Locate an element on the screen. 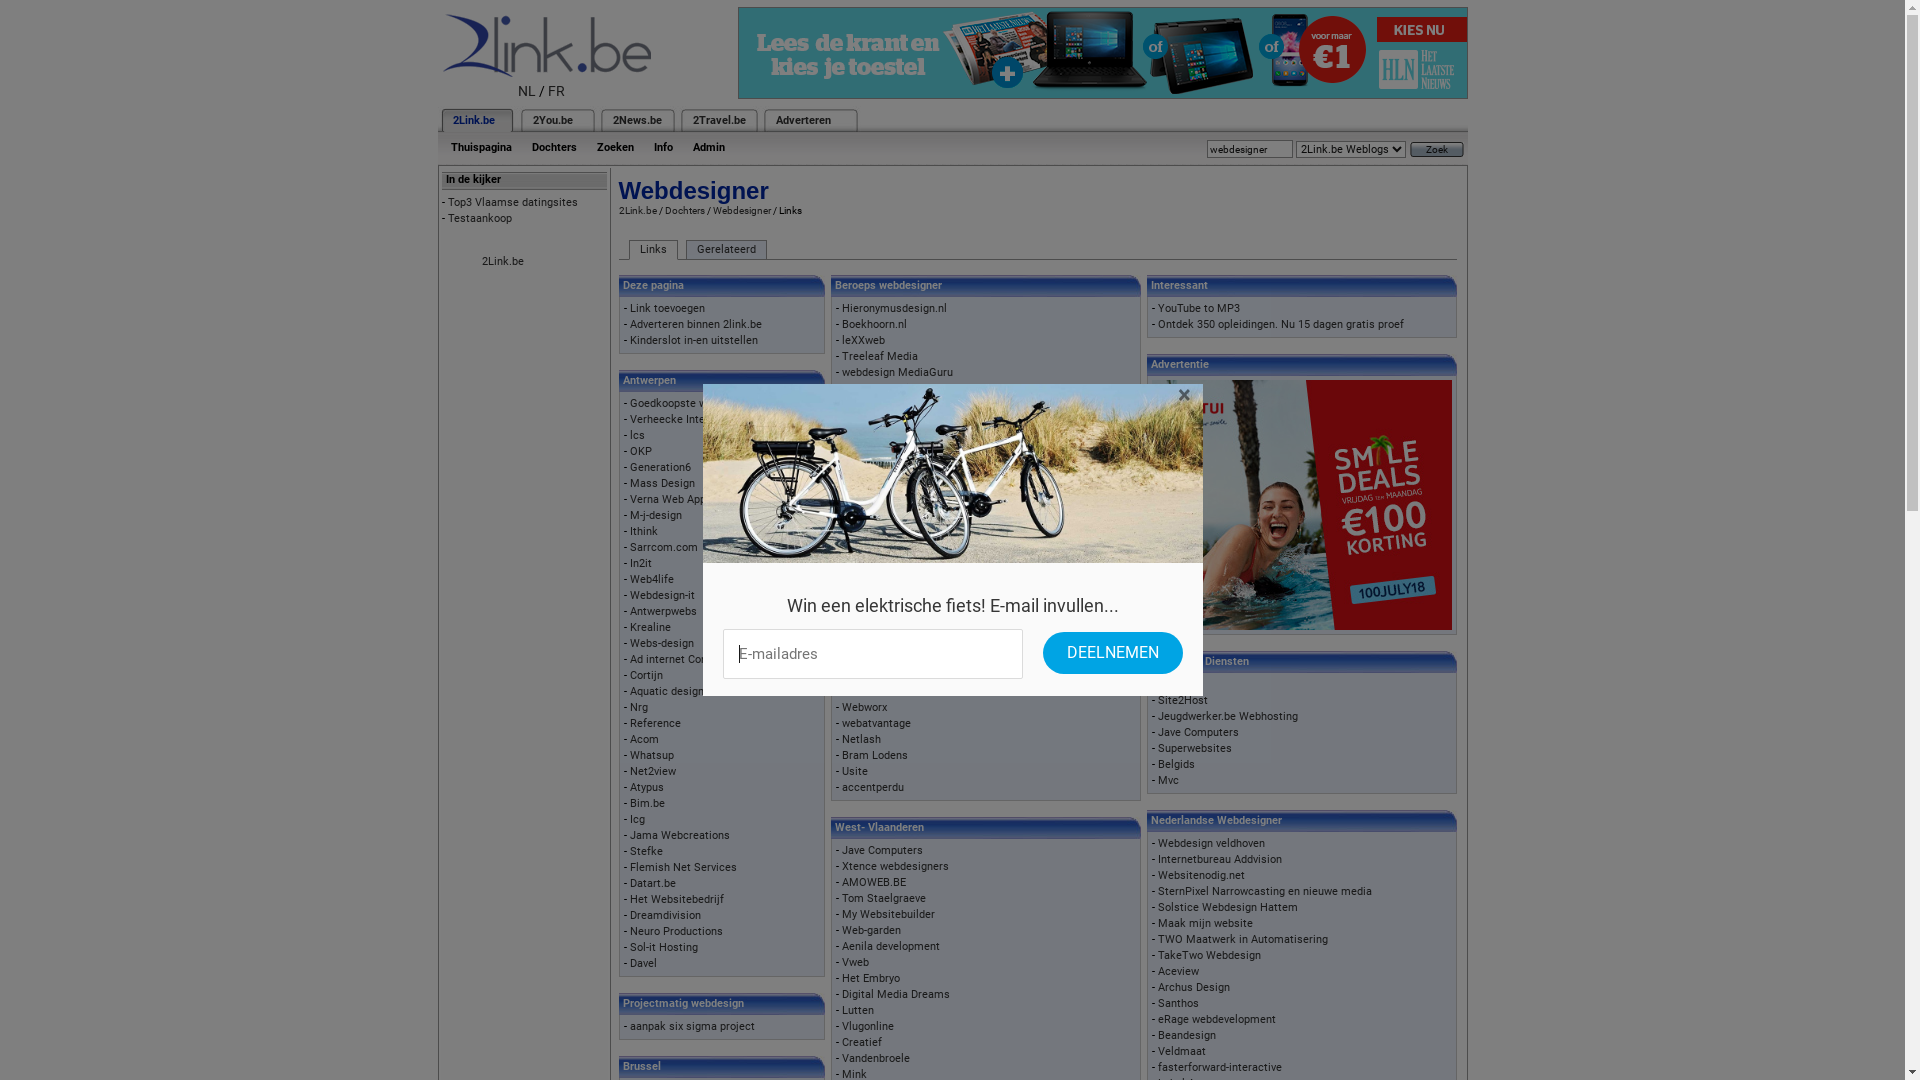 The height and width of the screenshot is (1080, 1920). YouTube to MP3 is located at coordinates (1199, 308).